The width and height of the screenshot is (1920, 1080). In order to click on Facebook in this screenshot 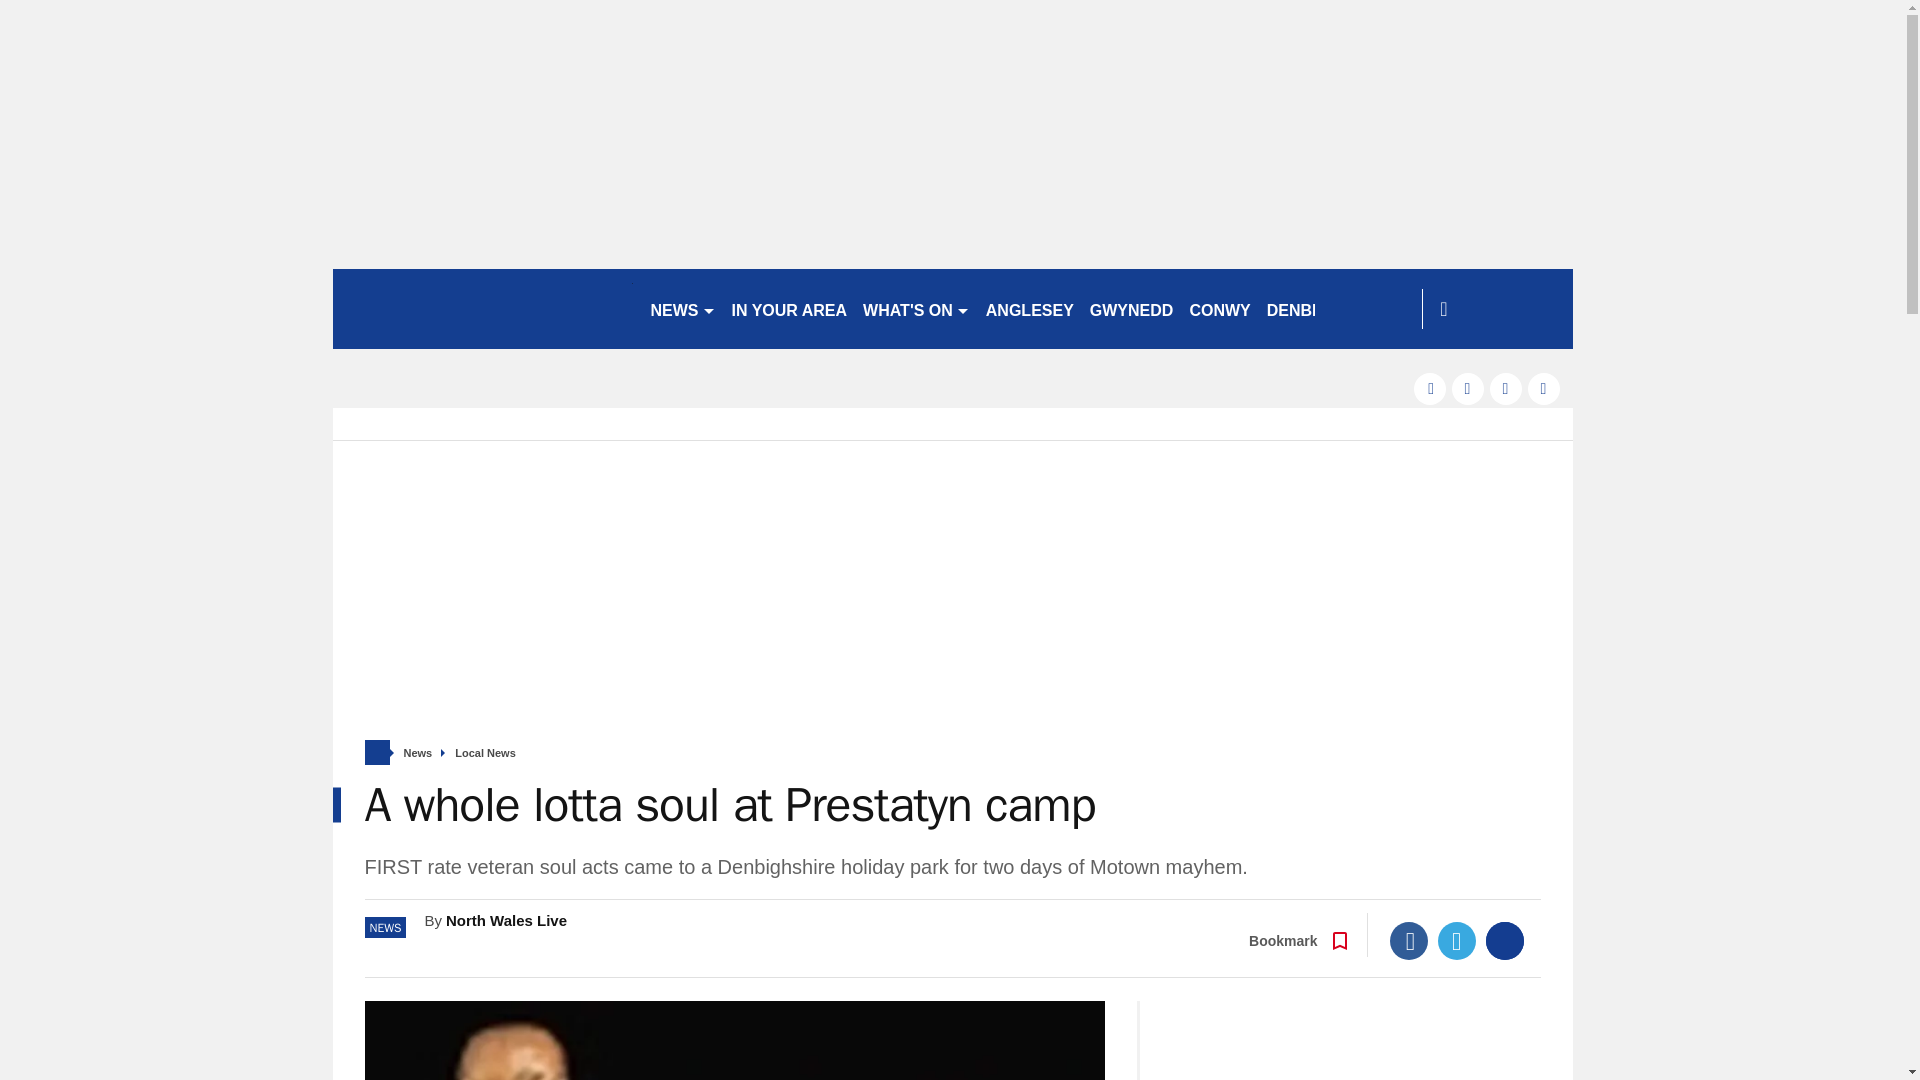, I will do `click(1409, 941)`.